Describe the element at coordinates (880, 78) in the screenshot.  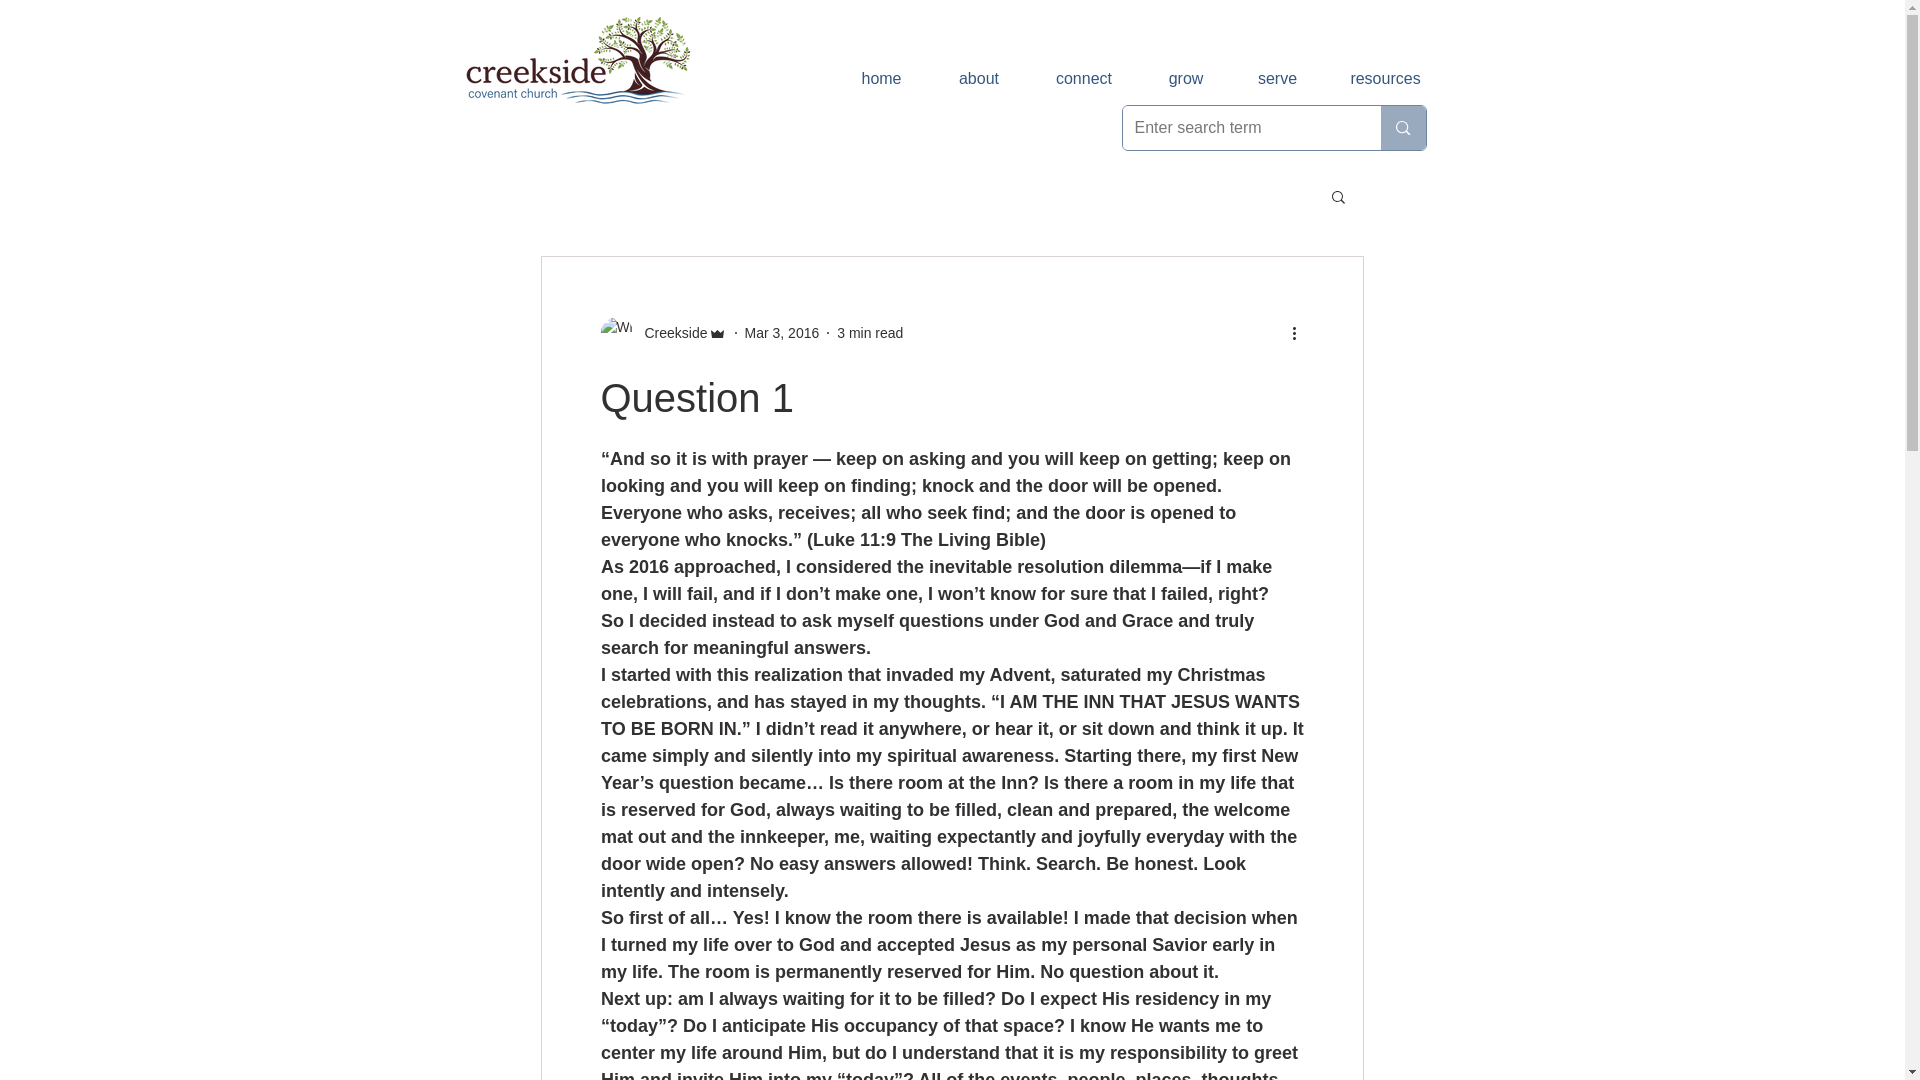
I see `home` at that location.